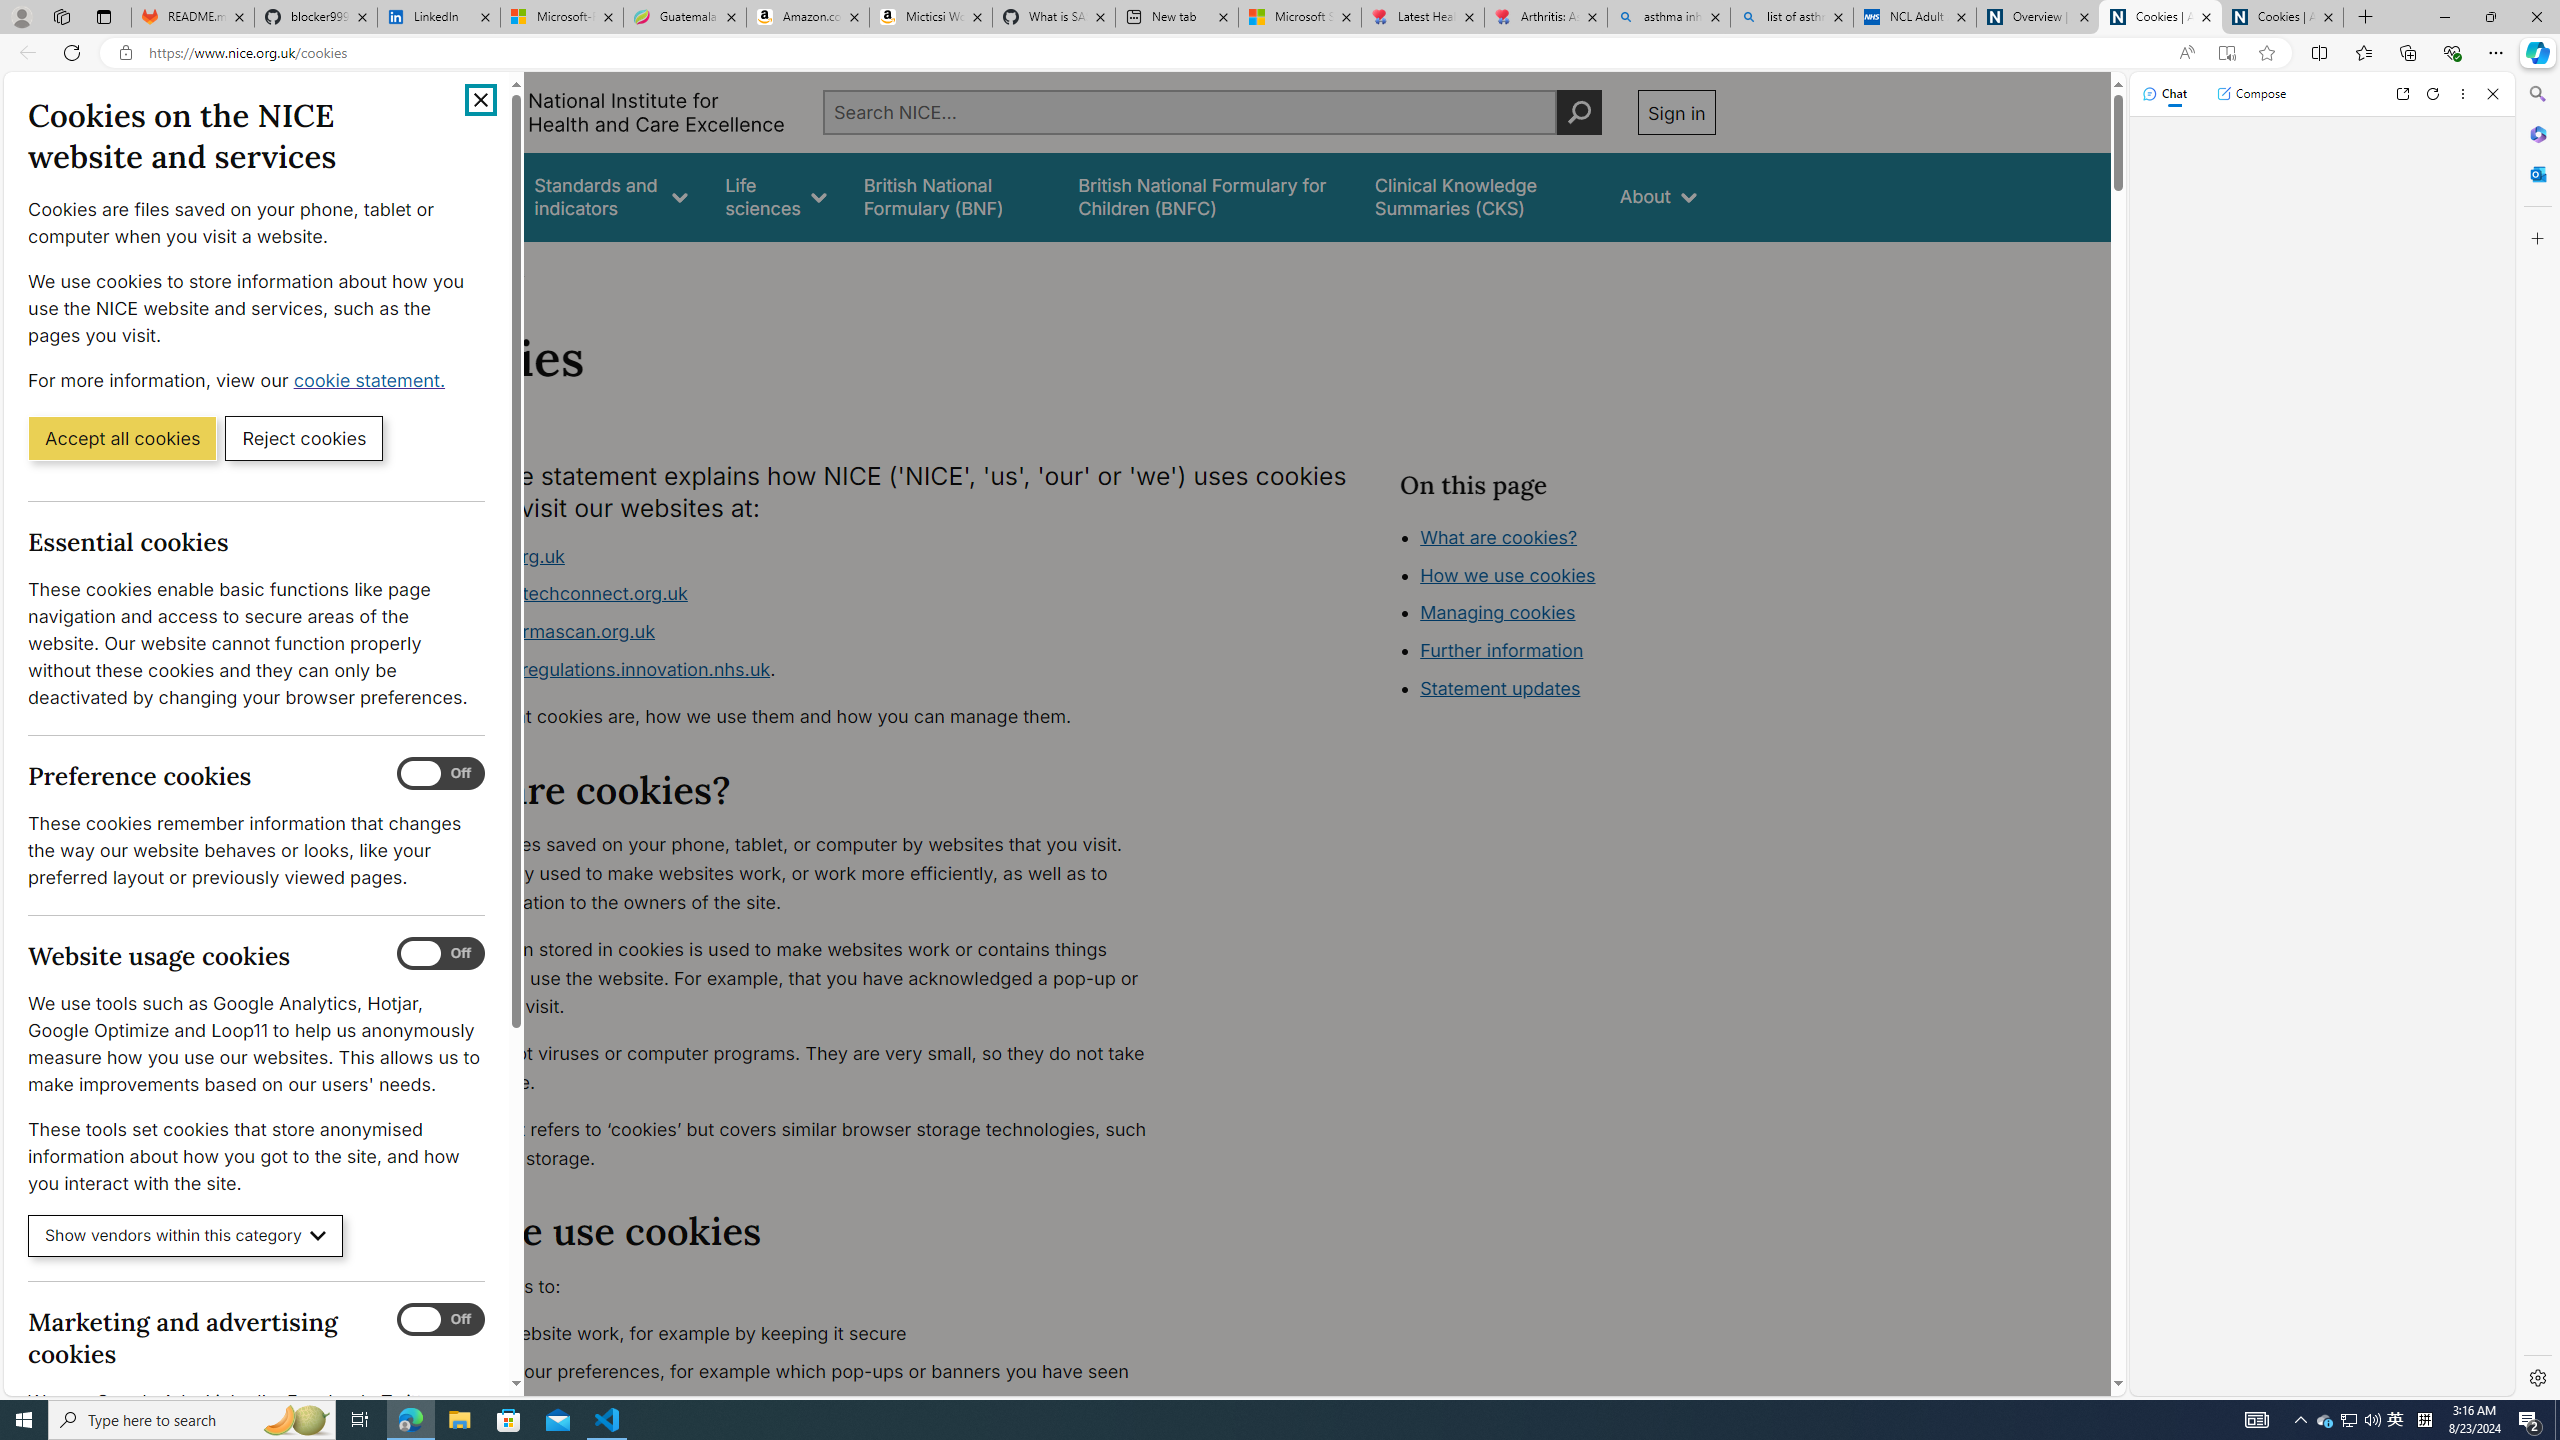 The image size is (2560, 1440). What do you see at coordinates (1502, 650) in the screenshot?
I see `Further information` at bounding box center [1502, 650].